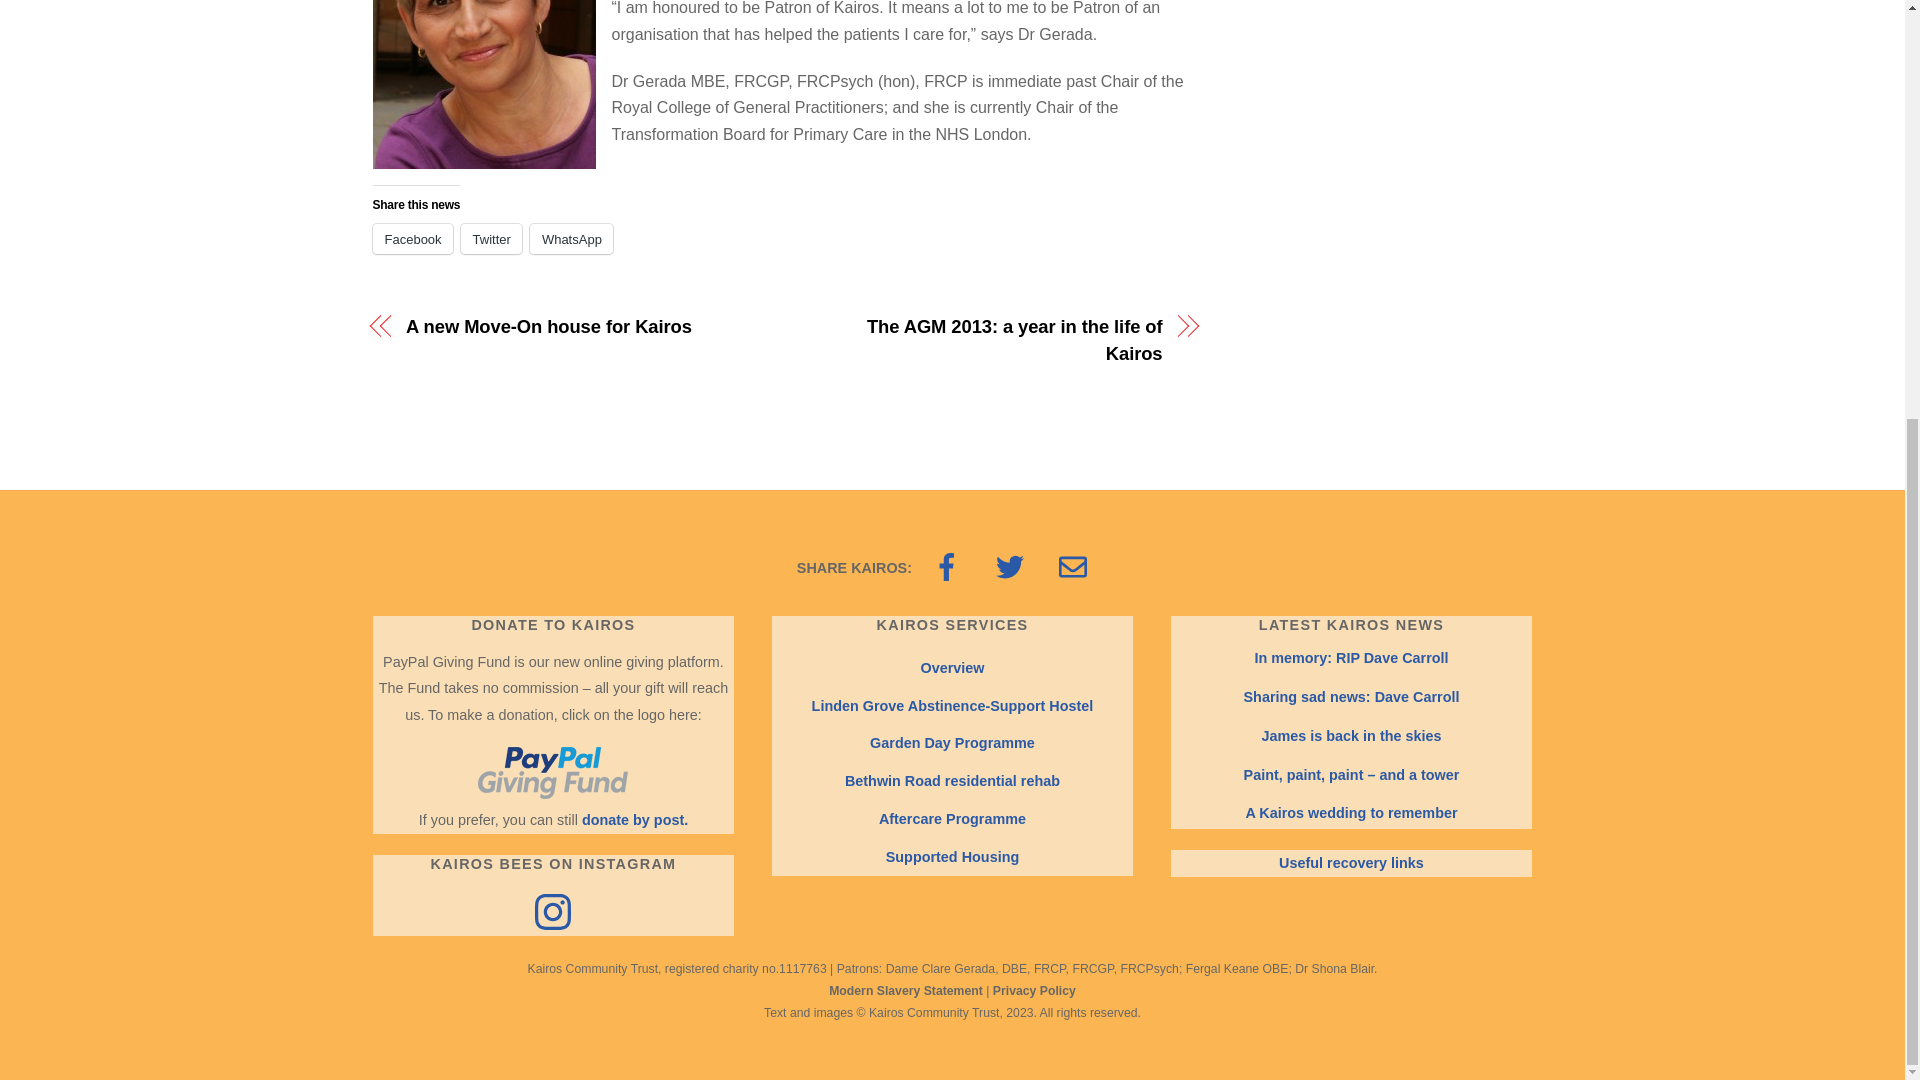 This screenshot has width=1920, height=1080. Describe the element at coordinates (553, 912) in the screenshot. I see `Instagram` at that location.